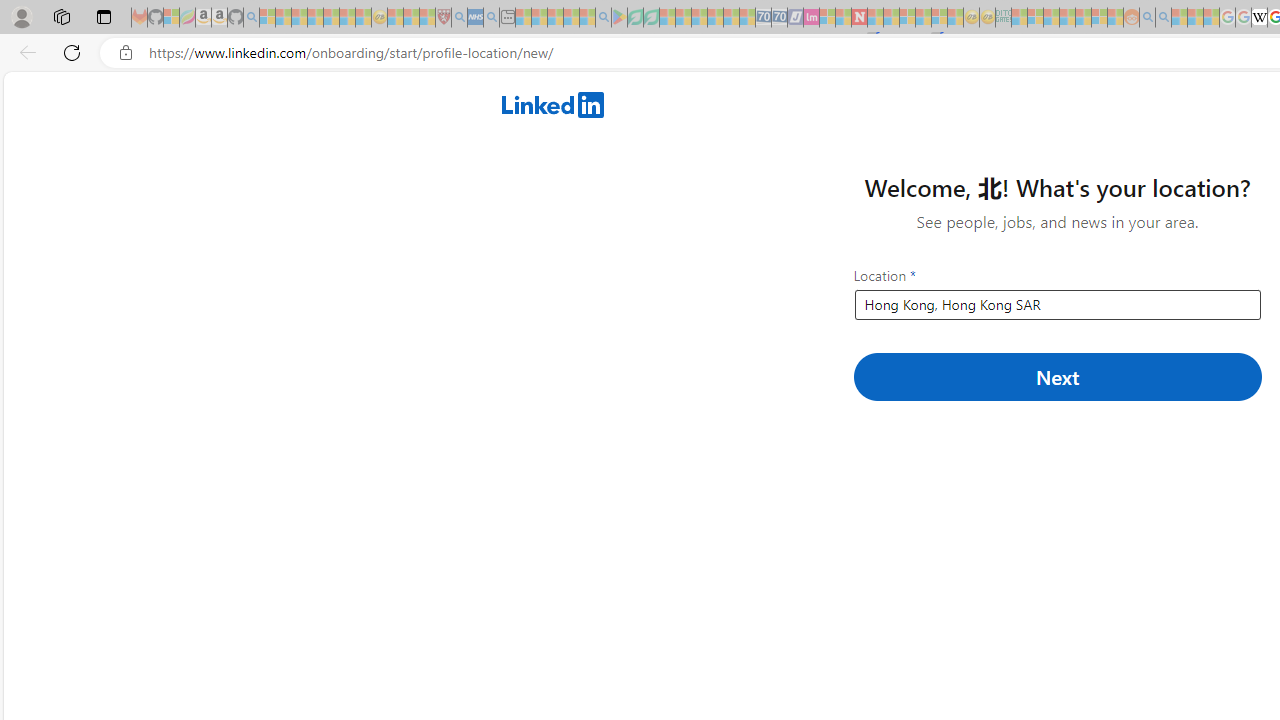 The image size is (1280, 720). I want to click on google - Search - Sleeping, so click(603, 18).